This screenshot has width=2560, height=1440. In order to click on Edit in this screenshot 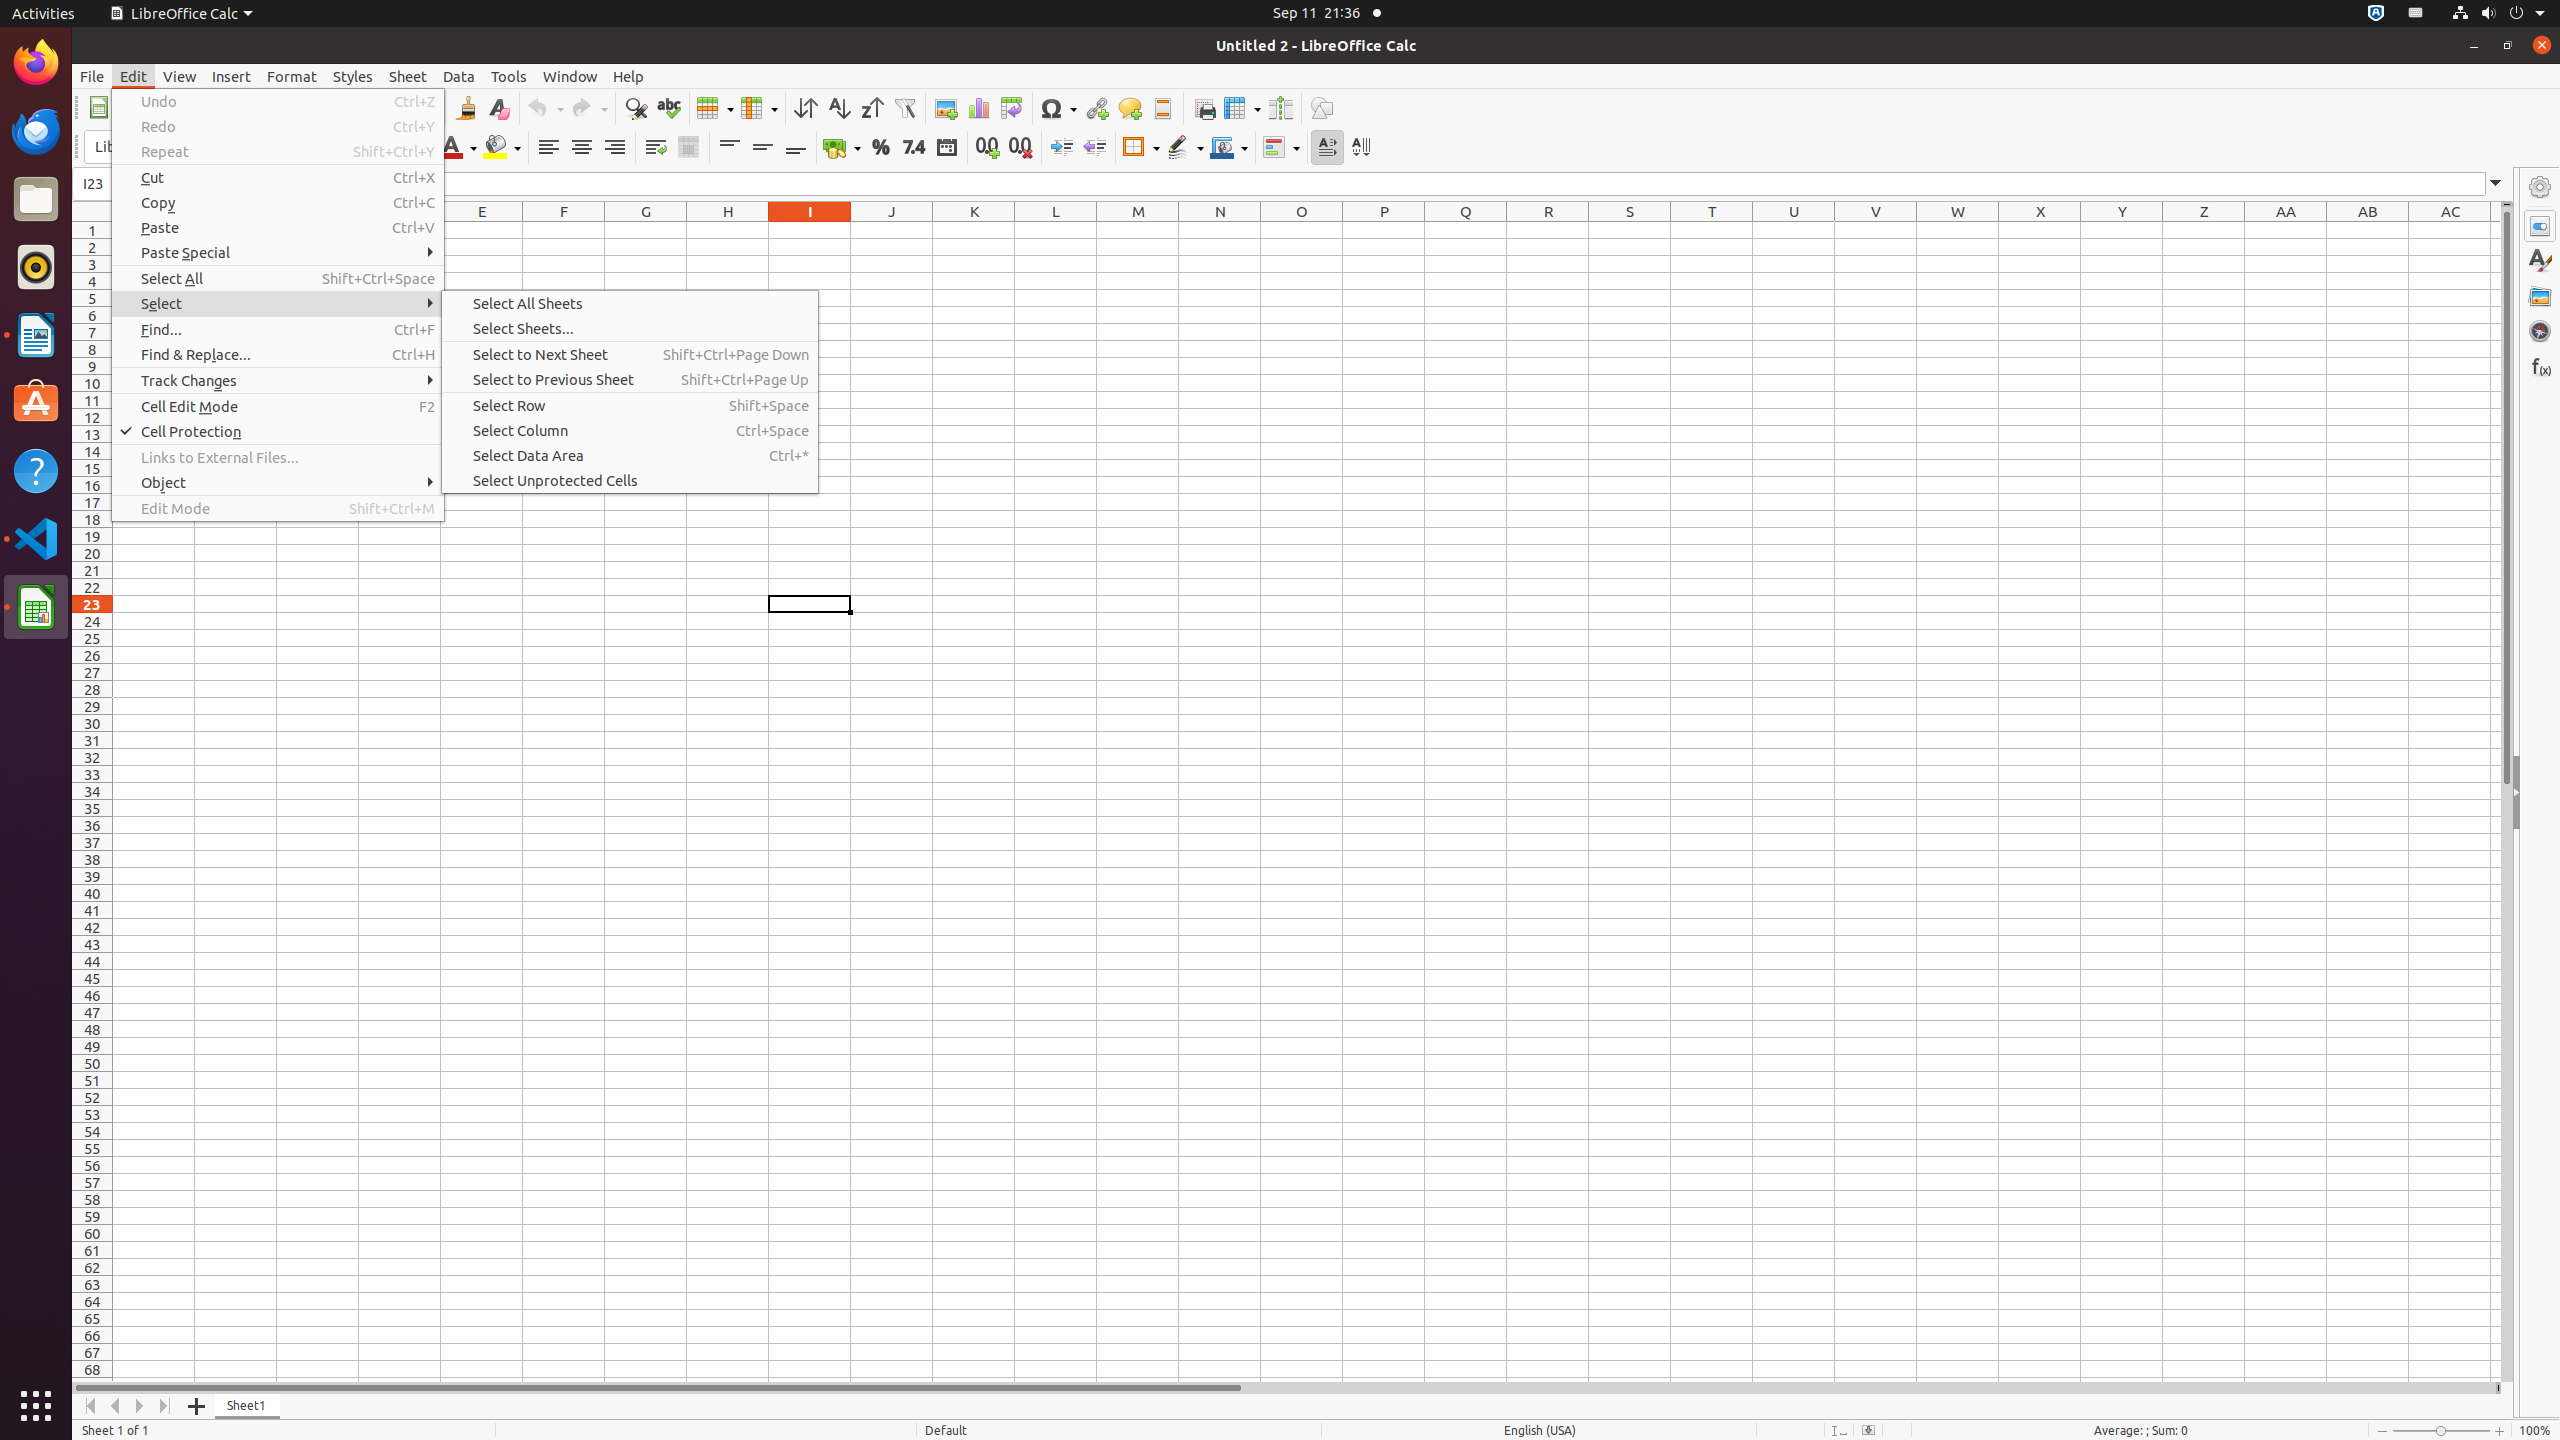, I will do `click(134, 76)`.